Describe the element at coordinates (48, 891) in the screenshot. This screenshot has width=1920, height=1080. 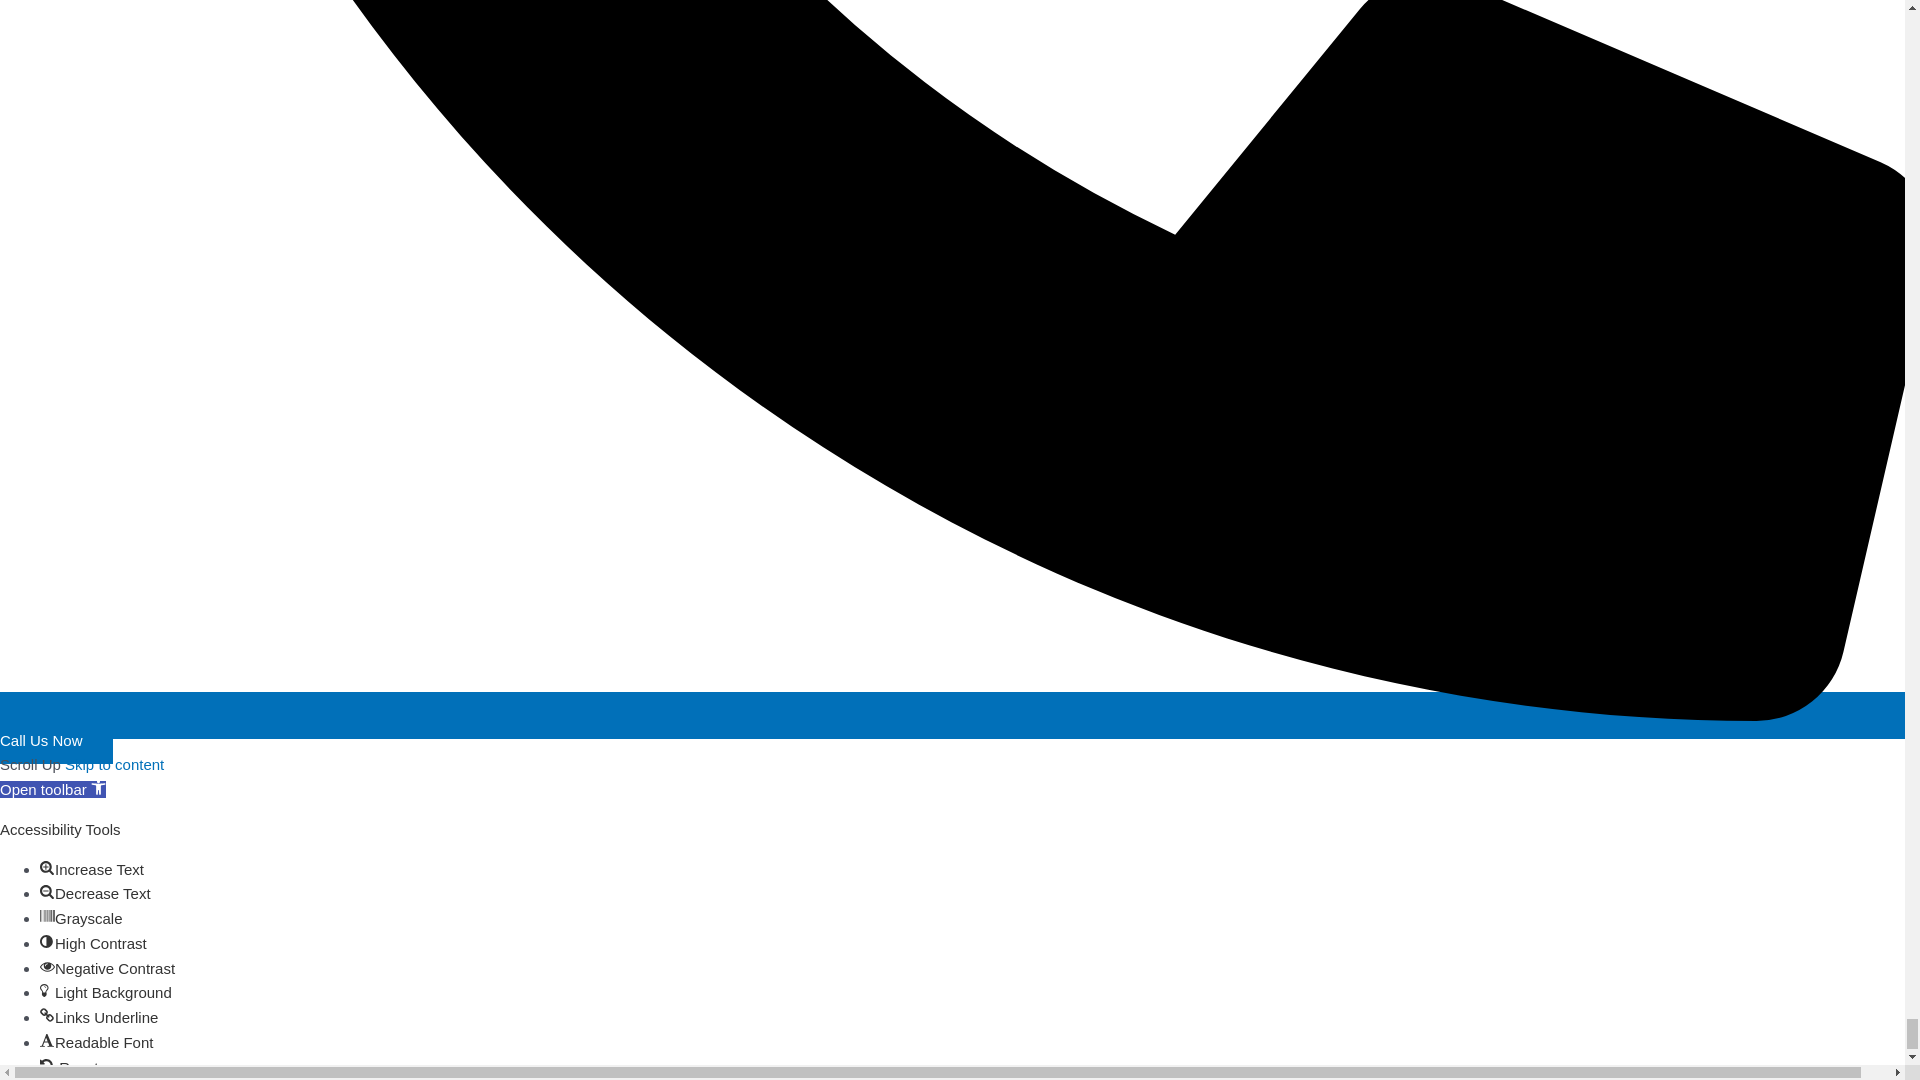
I see `Decrease Text` at that location.